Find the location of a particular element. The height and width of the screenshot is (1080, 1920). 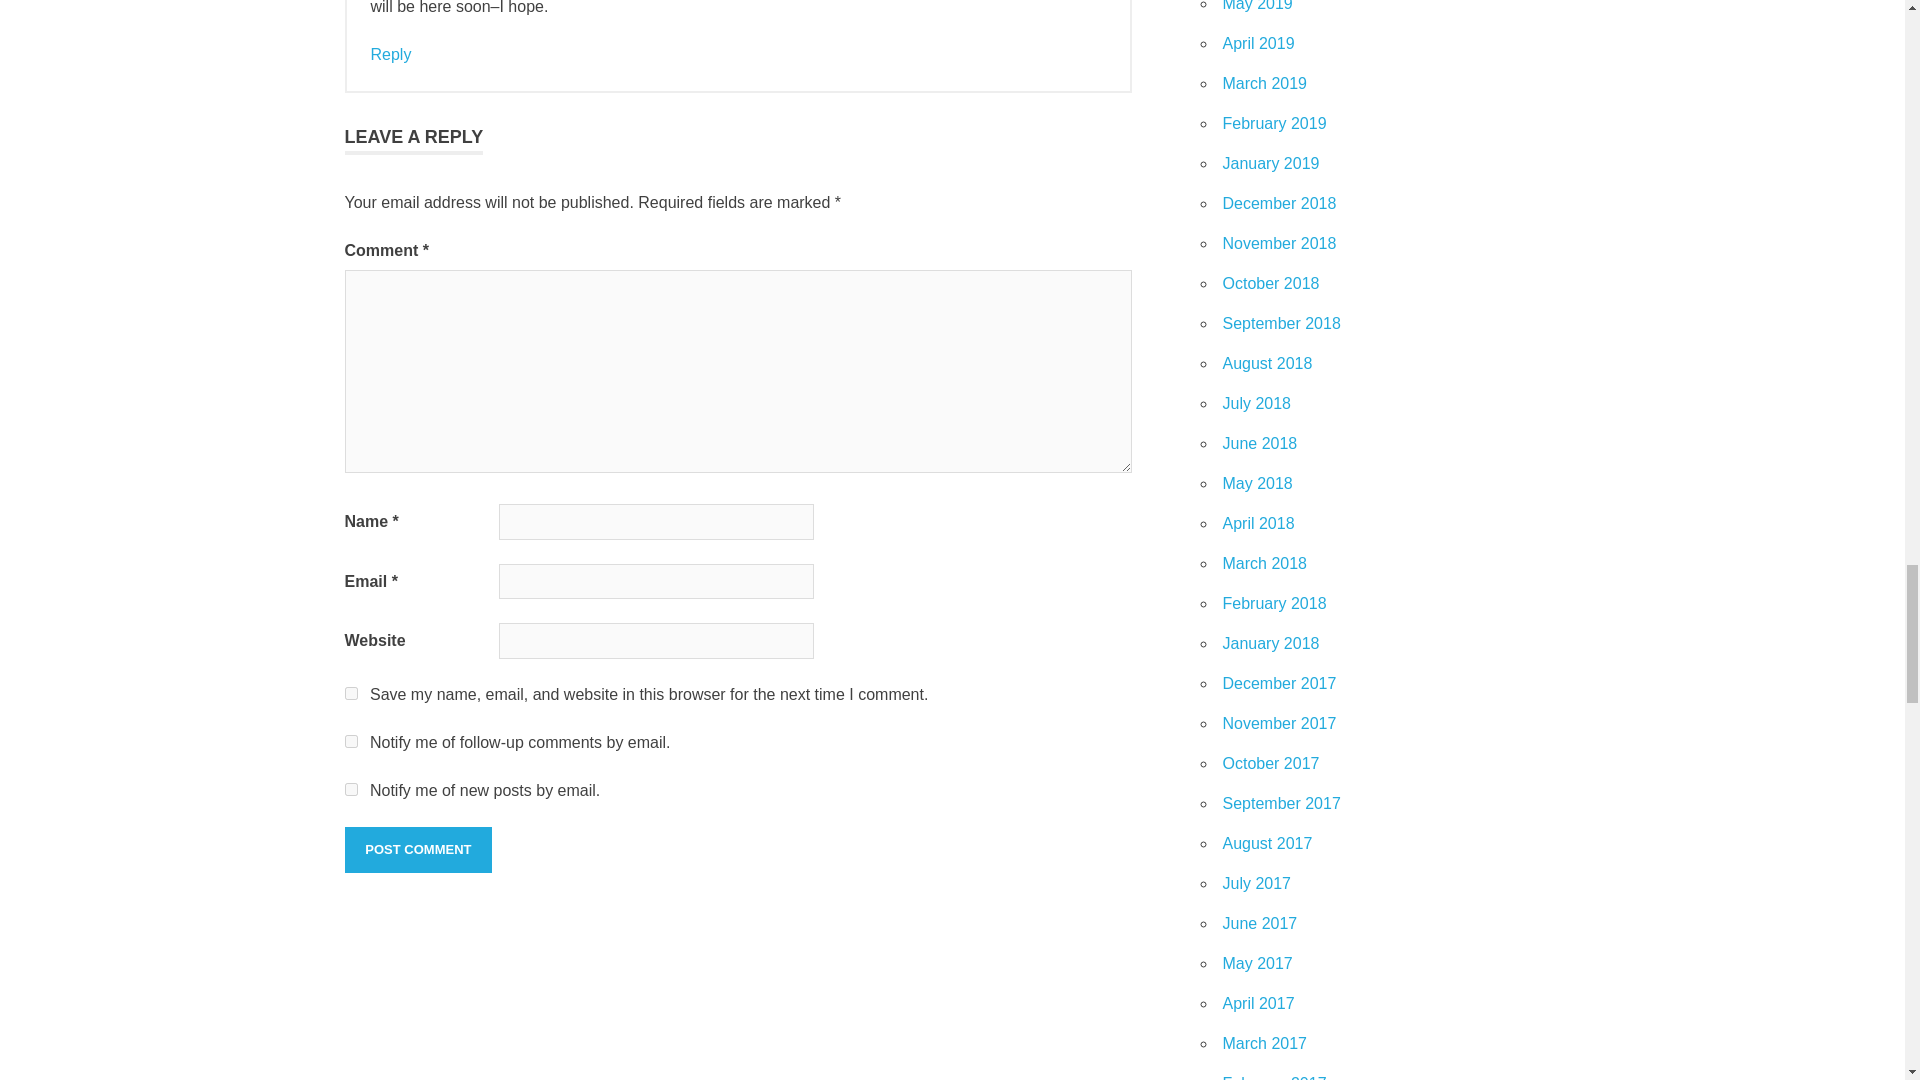

Reply is located at coordinates (390, 54).